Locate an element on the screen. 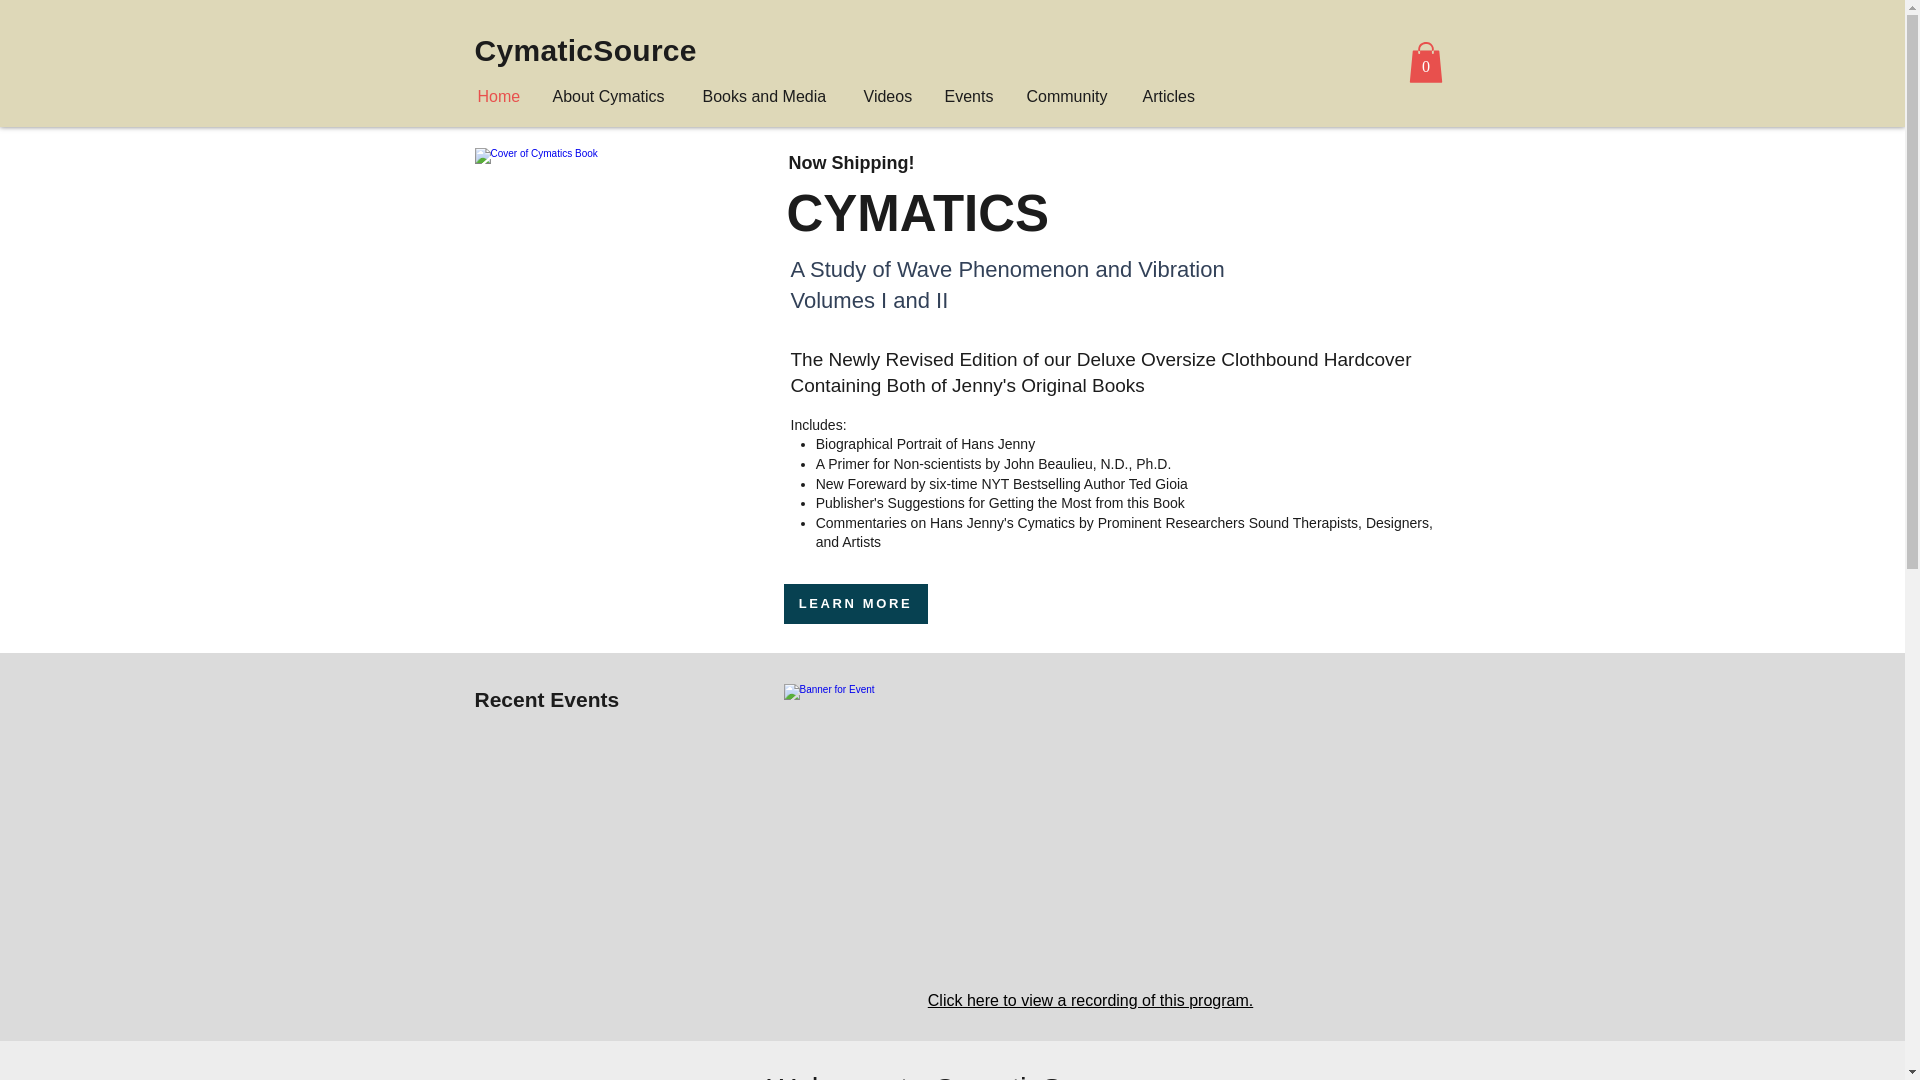  0 is located at coordinates (1424, 62).